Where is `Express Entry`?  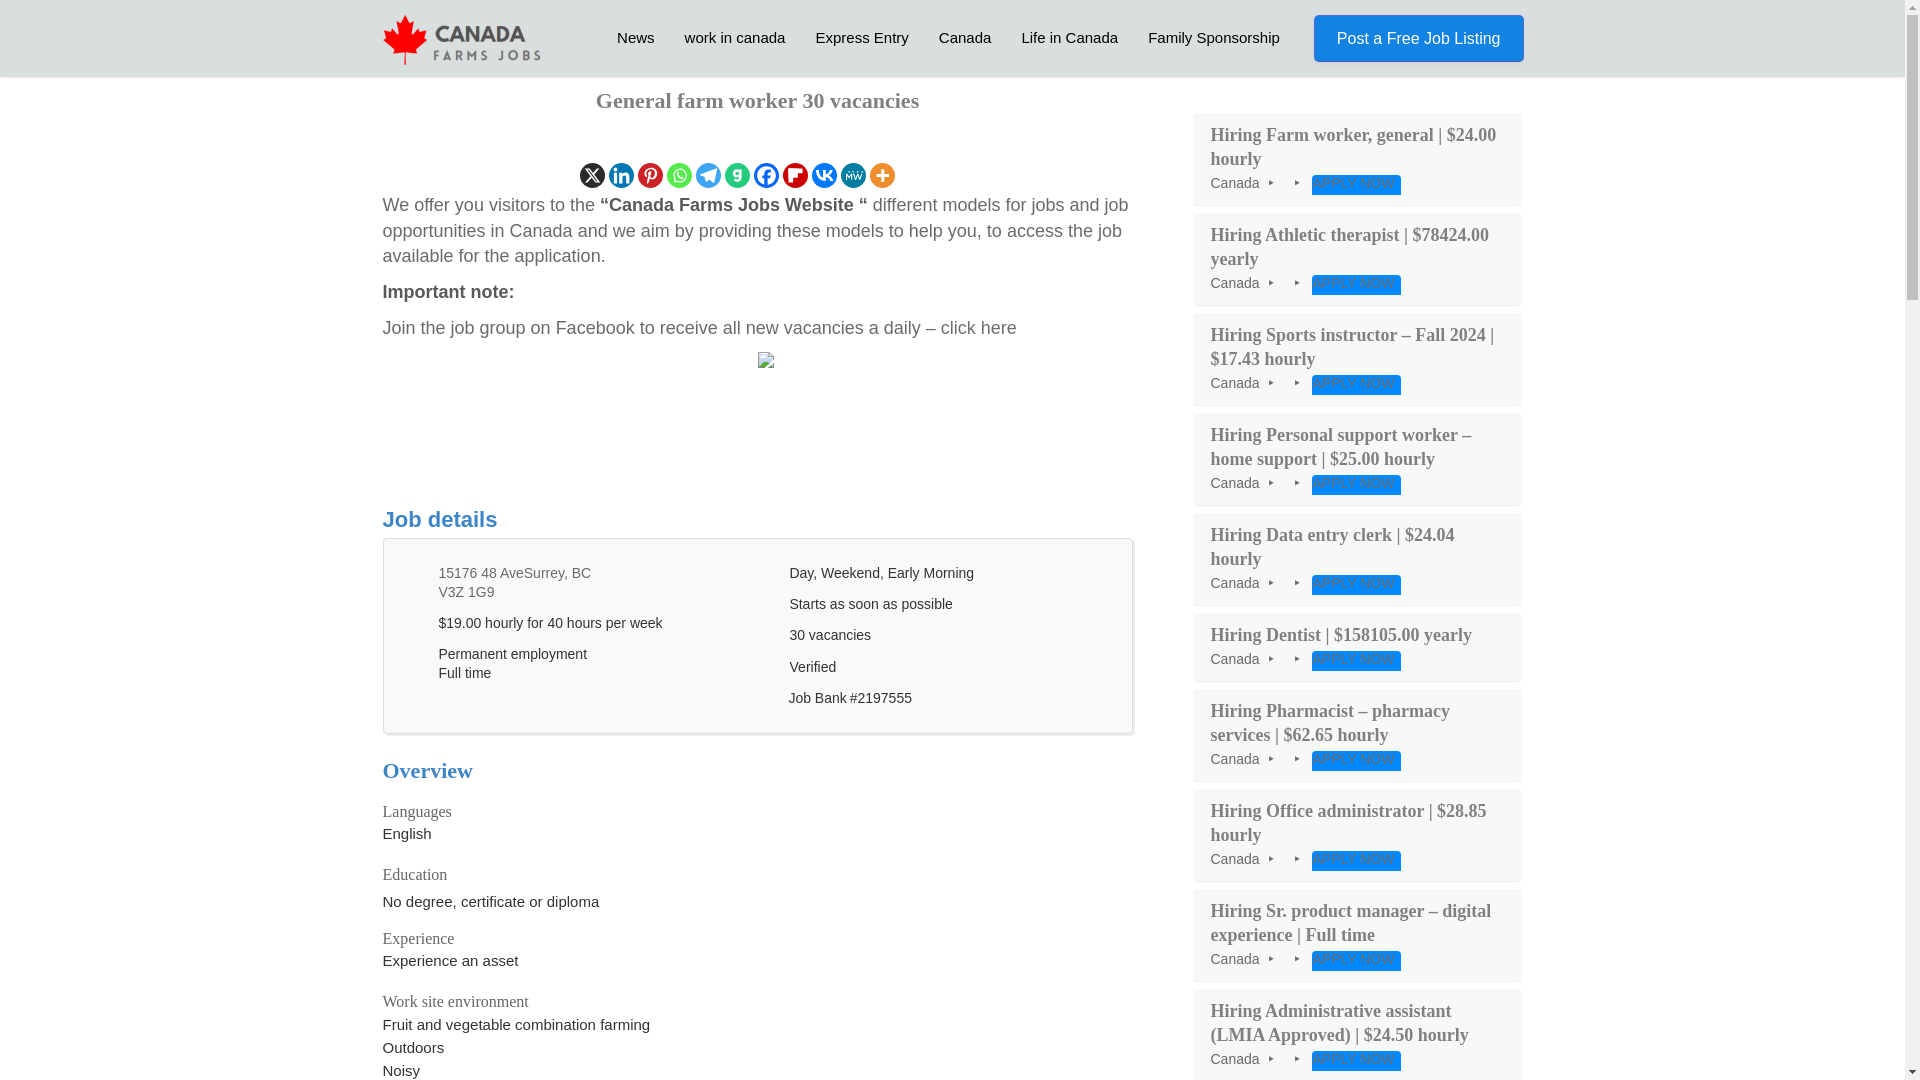
Express Entry is located at coordinates (862, 37).